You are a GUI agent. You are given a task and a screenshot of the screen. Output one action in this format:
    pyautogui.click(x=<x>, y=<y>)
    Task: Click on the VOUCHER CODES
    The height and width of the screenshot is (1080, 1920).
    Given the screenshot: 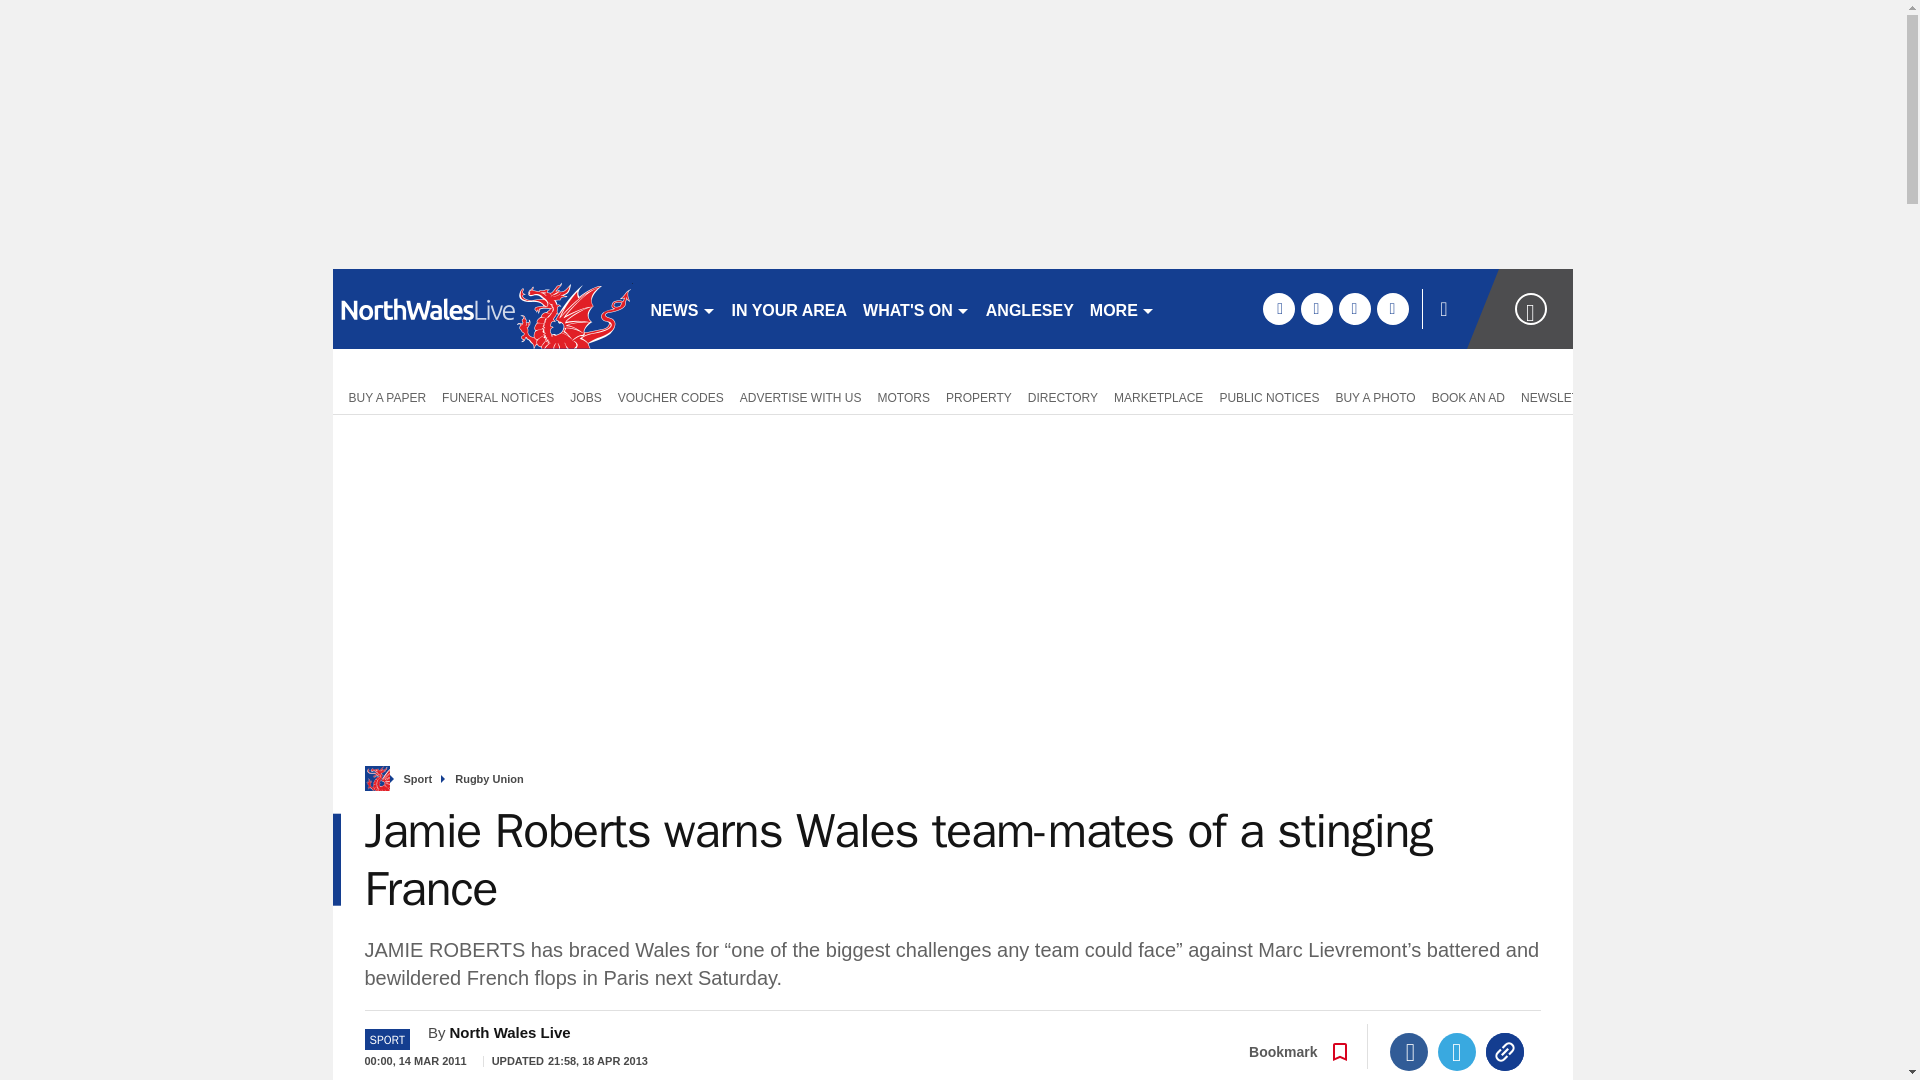 What is the action you would take?
    pyautogui.click(x=670, y=396)
    